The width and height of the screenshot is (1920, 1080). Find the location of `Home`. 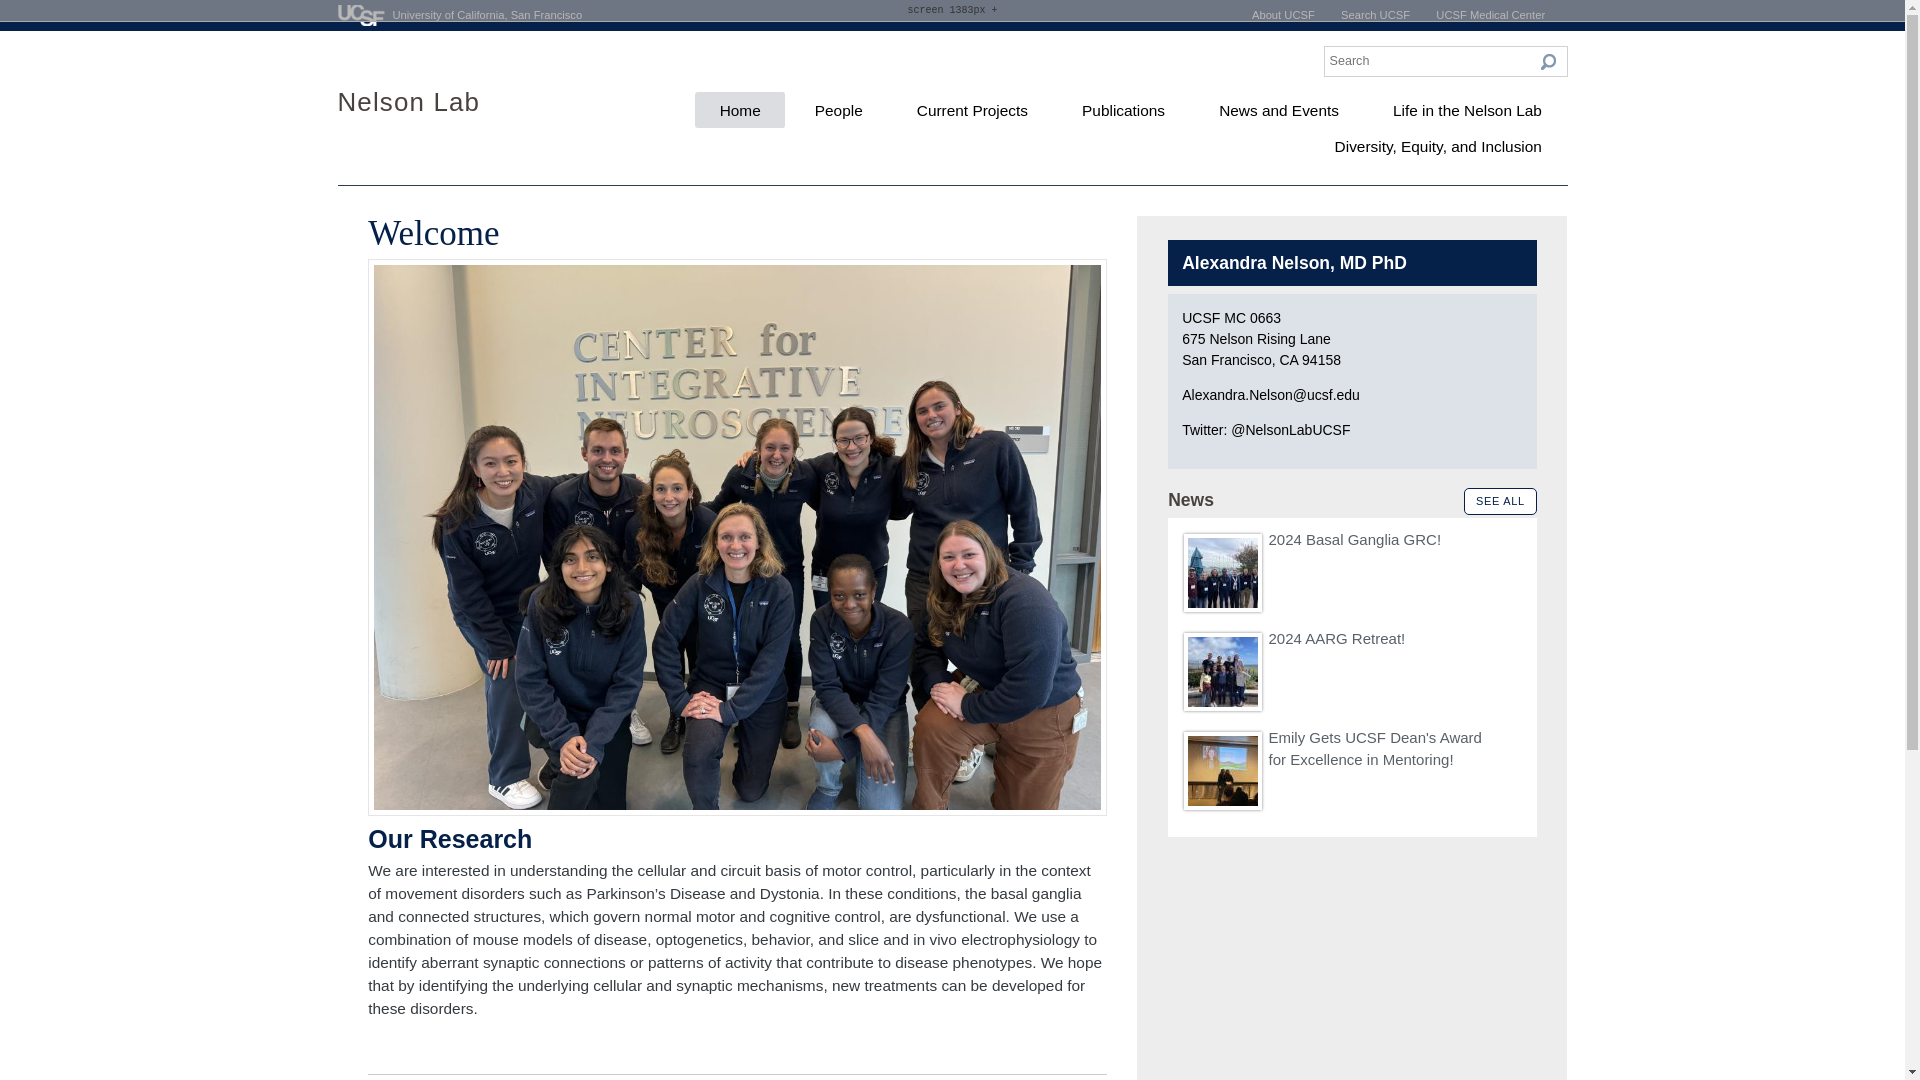

Home is located at coordinates (409, 101).